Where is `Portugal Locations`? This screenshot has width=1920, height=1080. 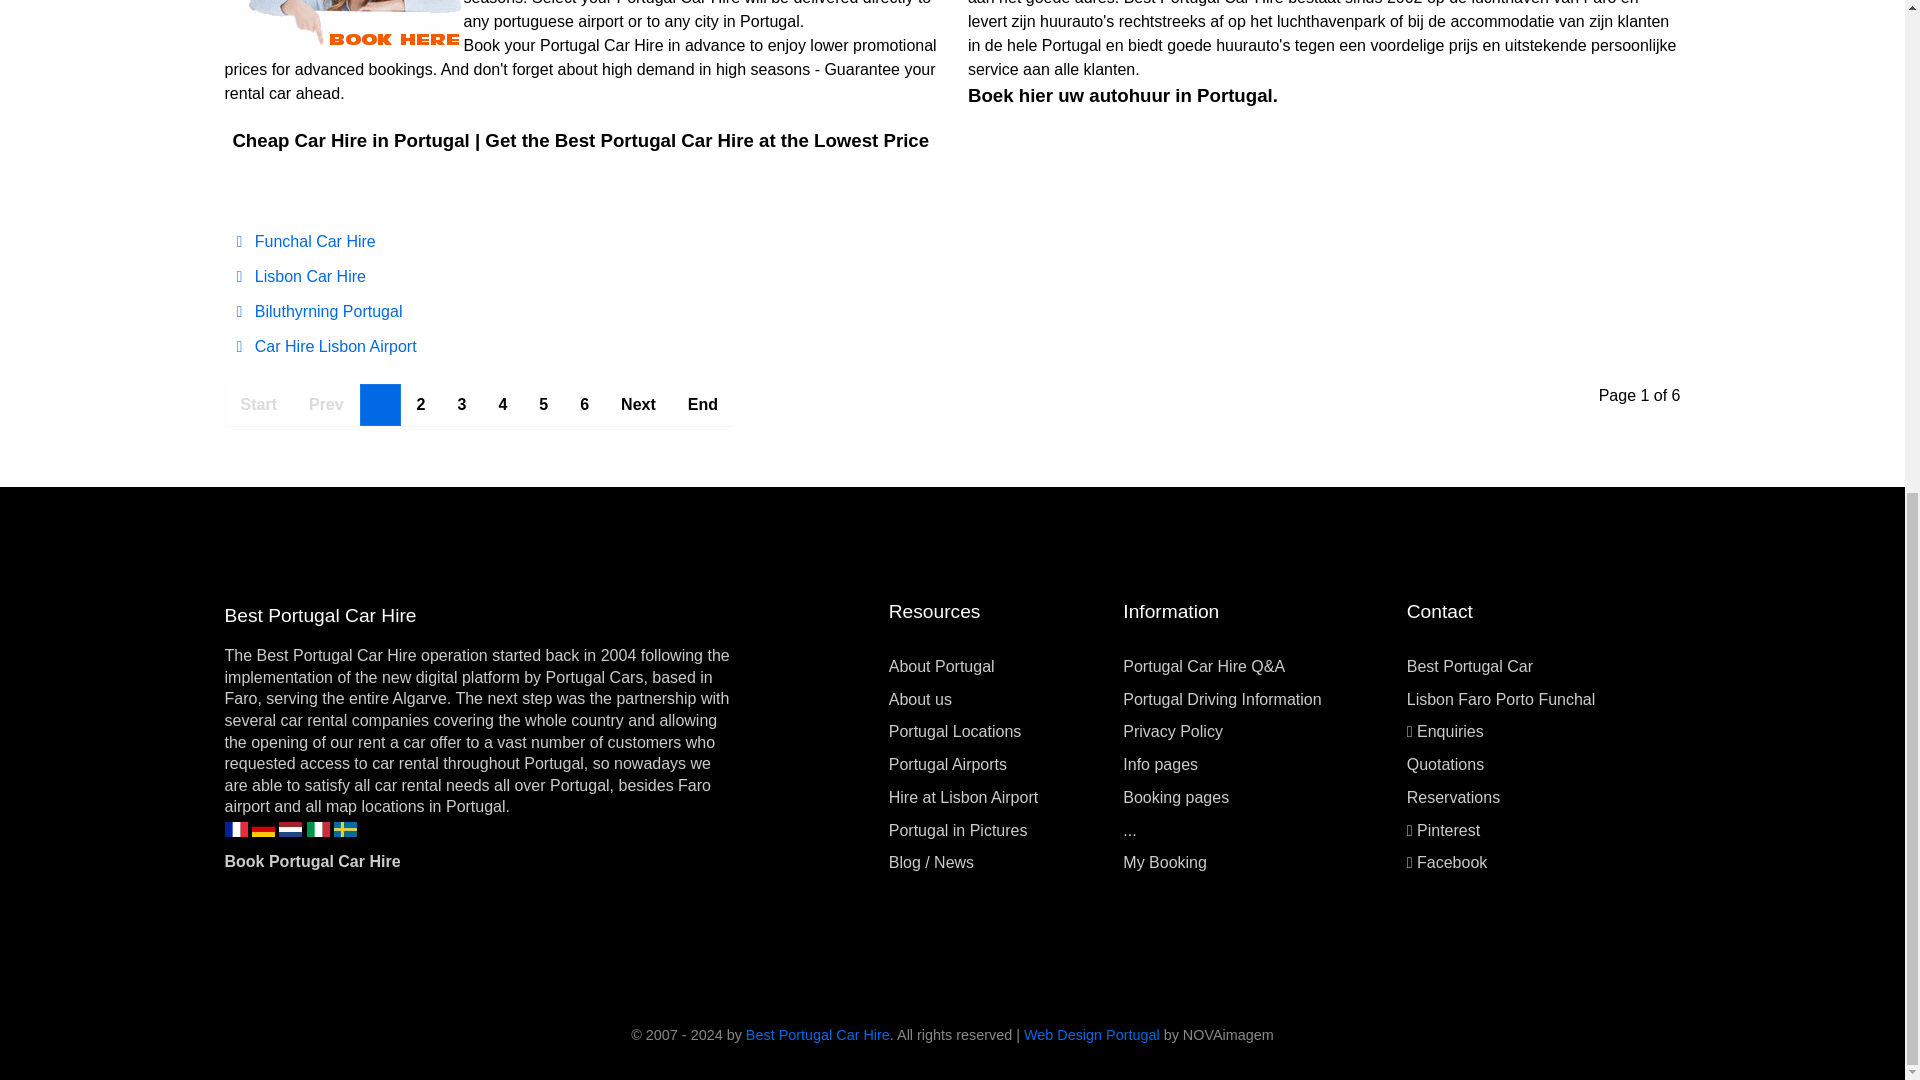 Portugal Locations is located at coordinates (954, 730).